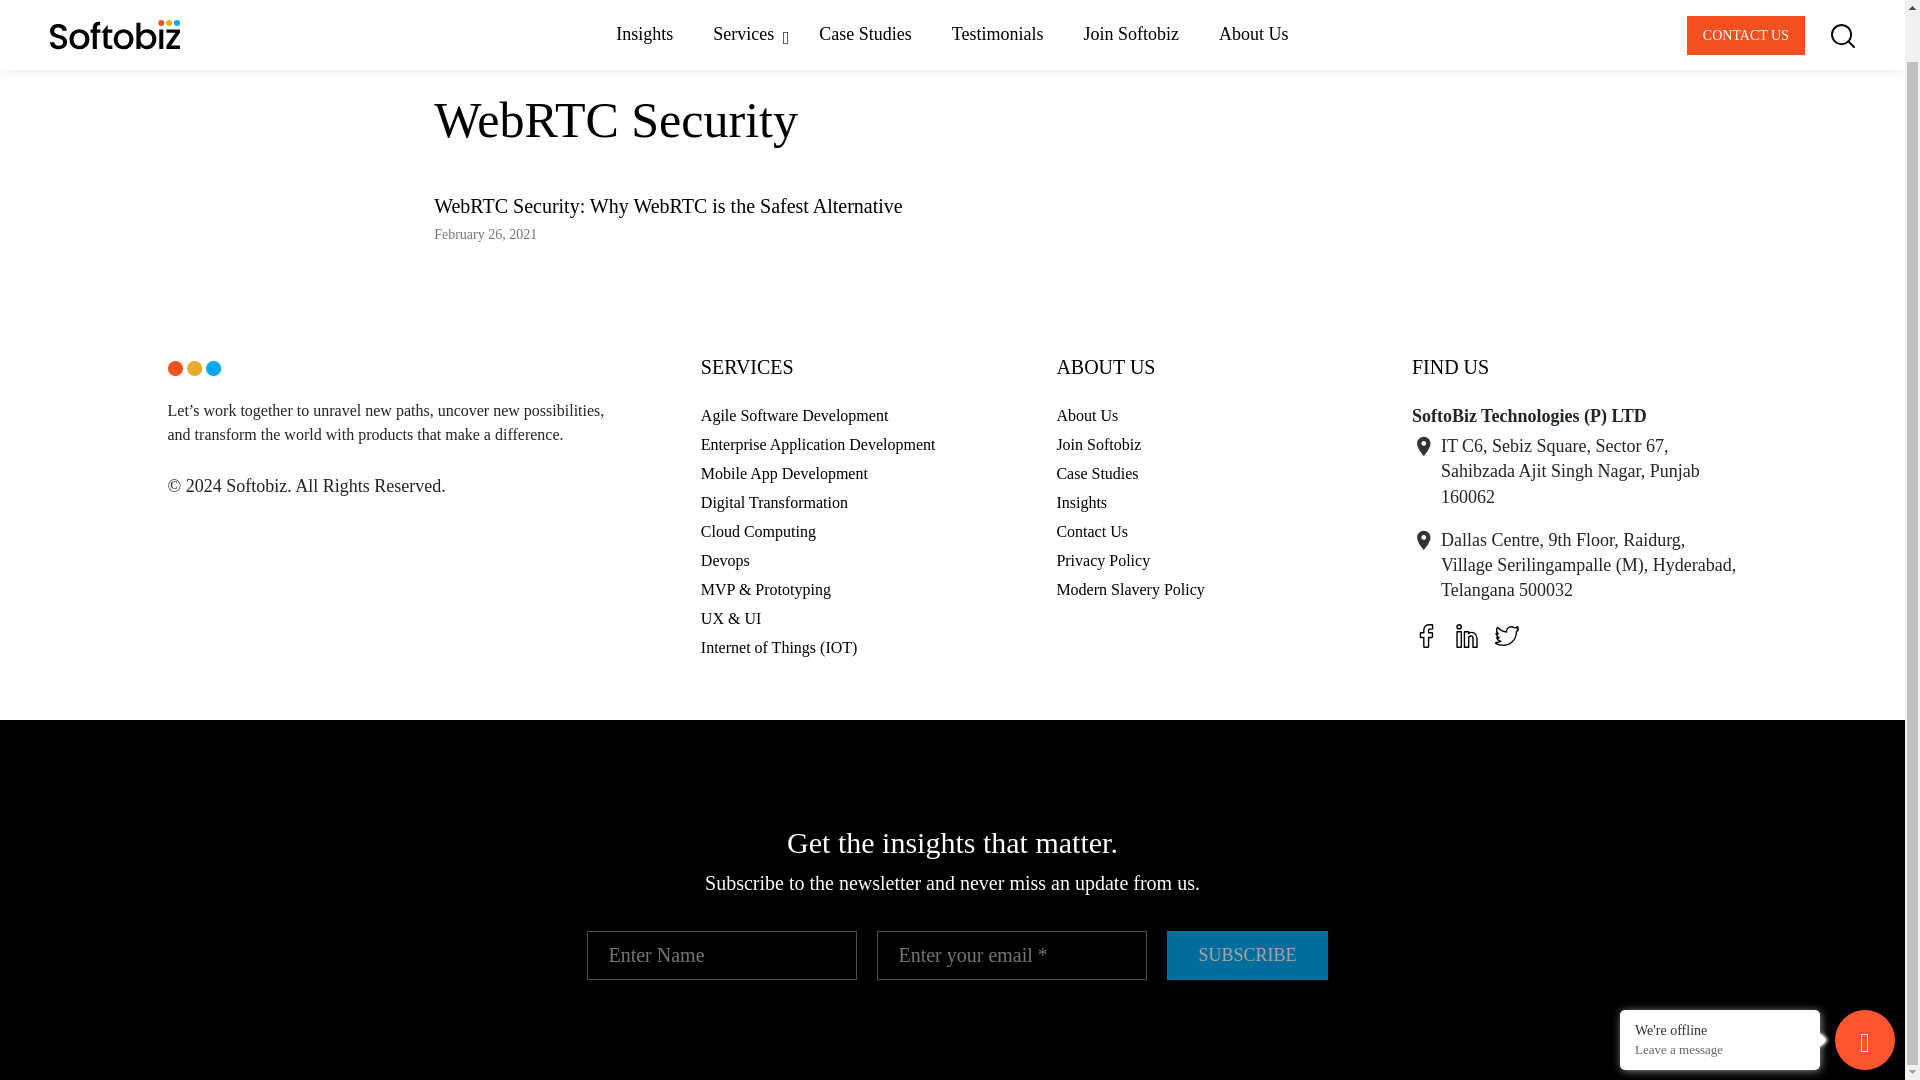 This screenshot has height=1080, width=1920. What do you see at coordinates (758, 531) in the screenshot?
I see `Cloud Computing` at bounding box center [758, 531].